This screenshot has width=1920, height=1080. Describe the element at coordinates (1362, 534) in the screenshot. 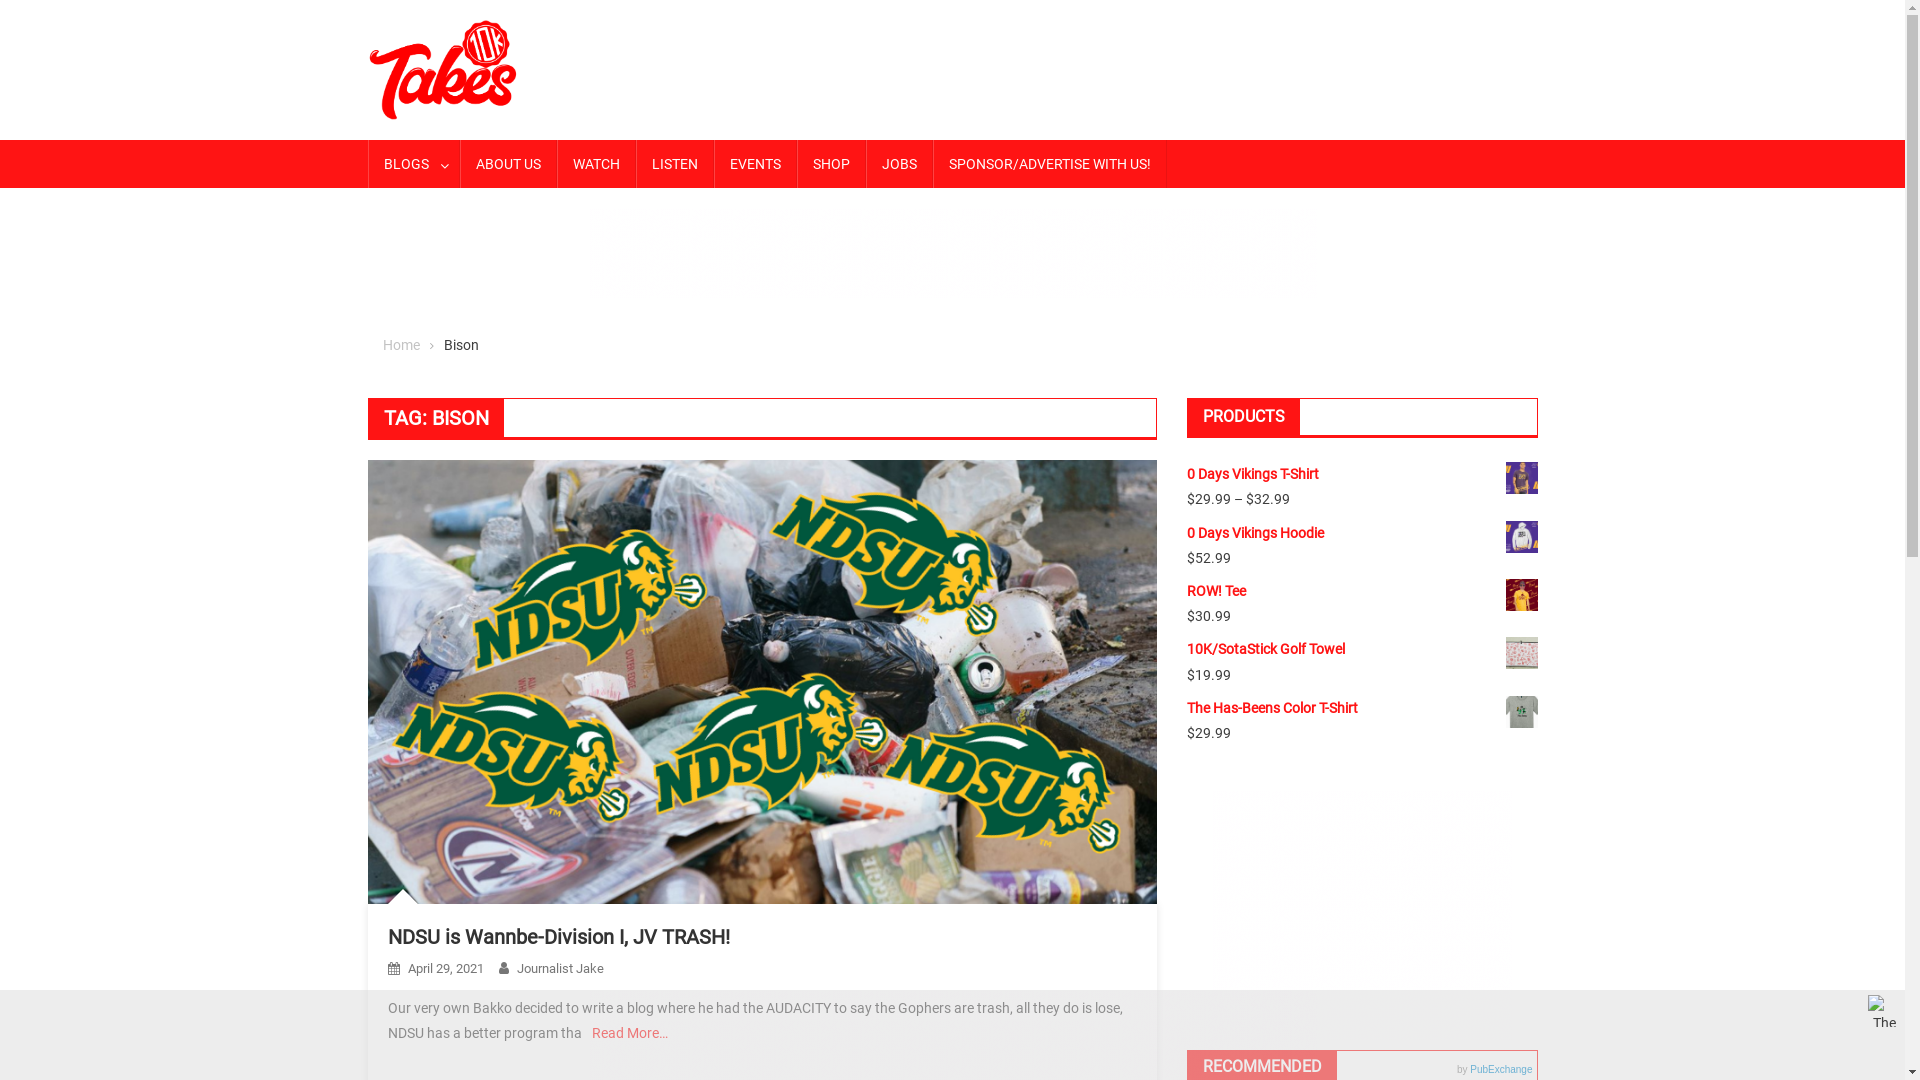

I see `0 Days Vikings Hoodie` at that location.